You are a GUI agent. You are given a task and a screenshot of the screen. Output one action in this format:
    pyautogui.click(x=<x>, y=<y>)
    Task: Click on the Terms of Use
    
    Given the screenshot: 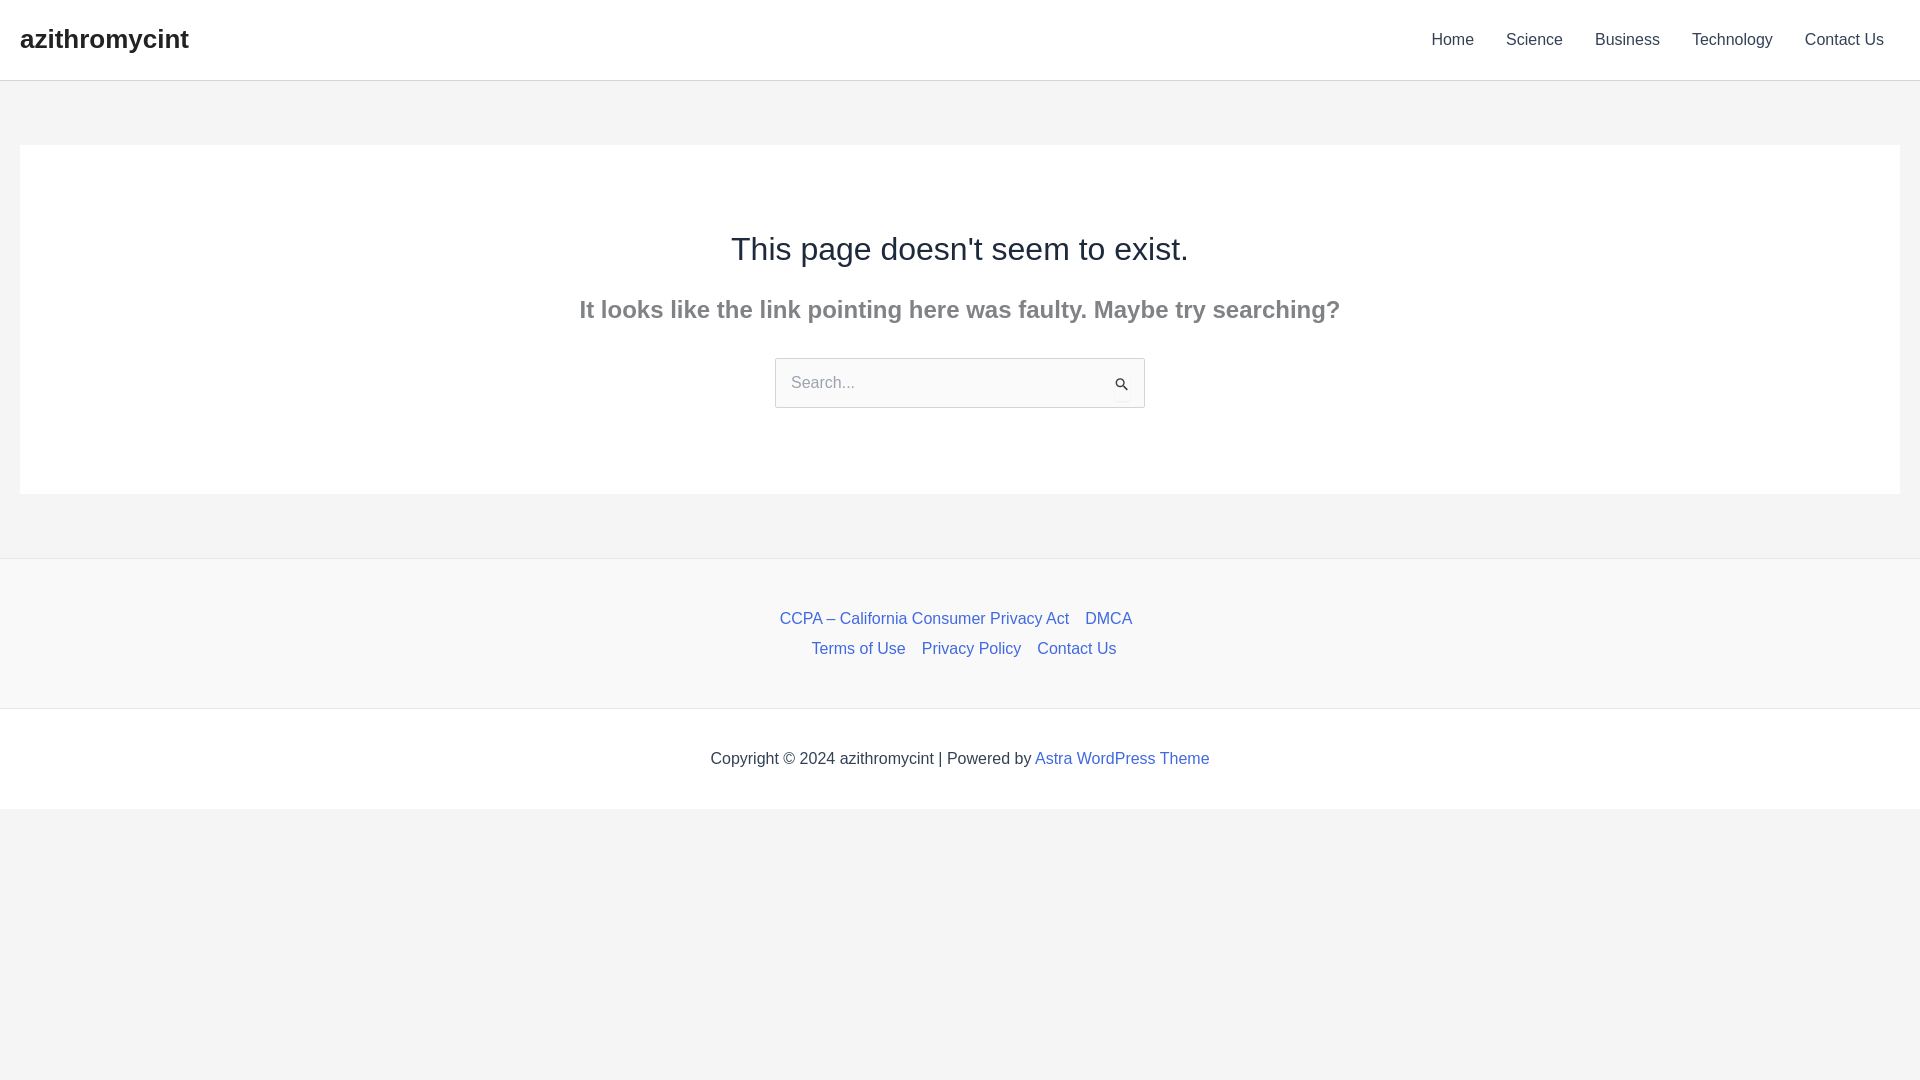 What is the action you would take?
    pyautogui.click(x=858, y=648)
    